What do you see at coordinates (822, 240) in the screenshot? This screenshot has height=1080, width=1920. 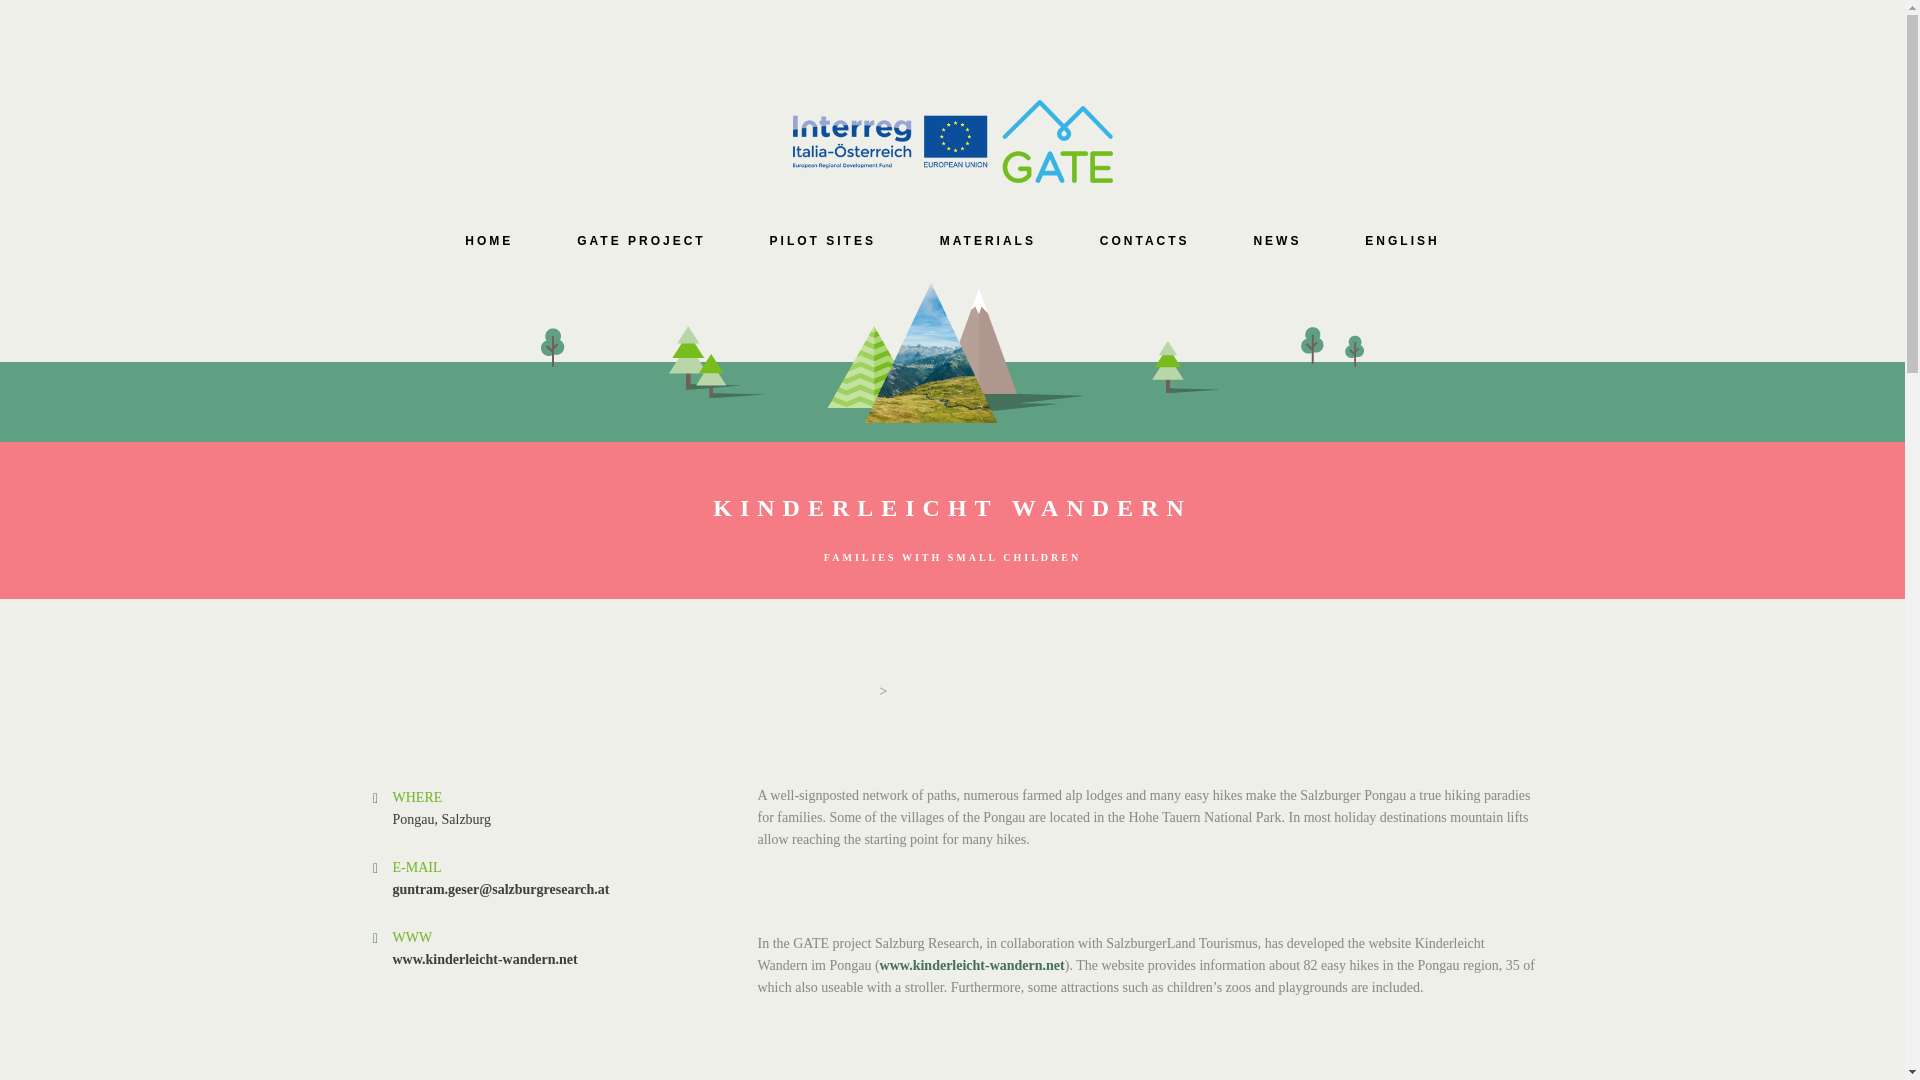 I see `PILOT SITES` at bounding box center [822, 240].